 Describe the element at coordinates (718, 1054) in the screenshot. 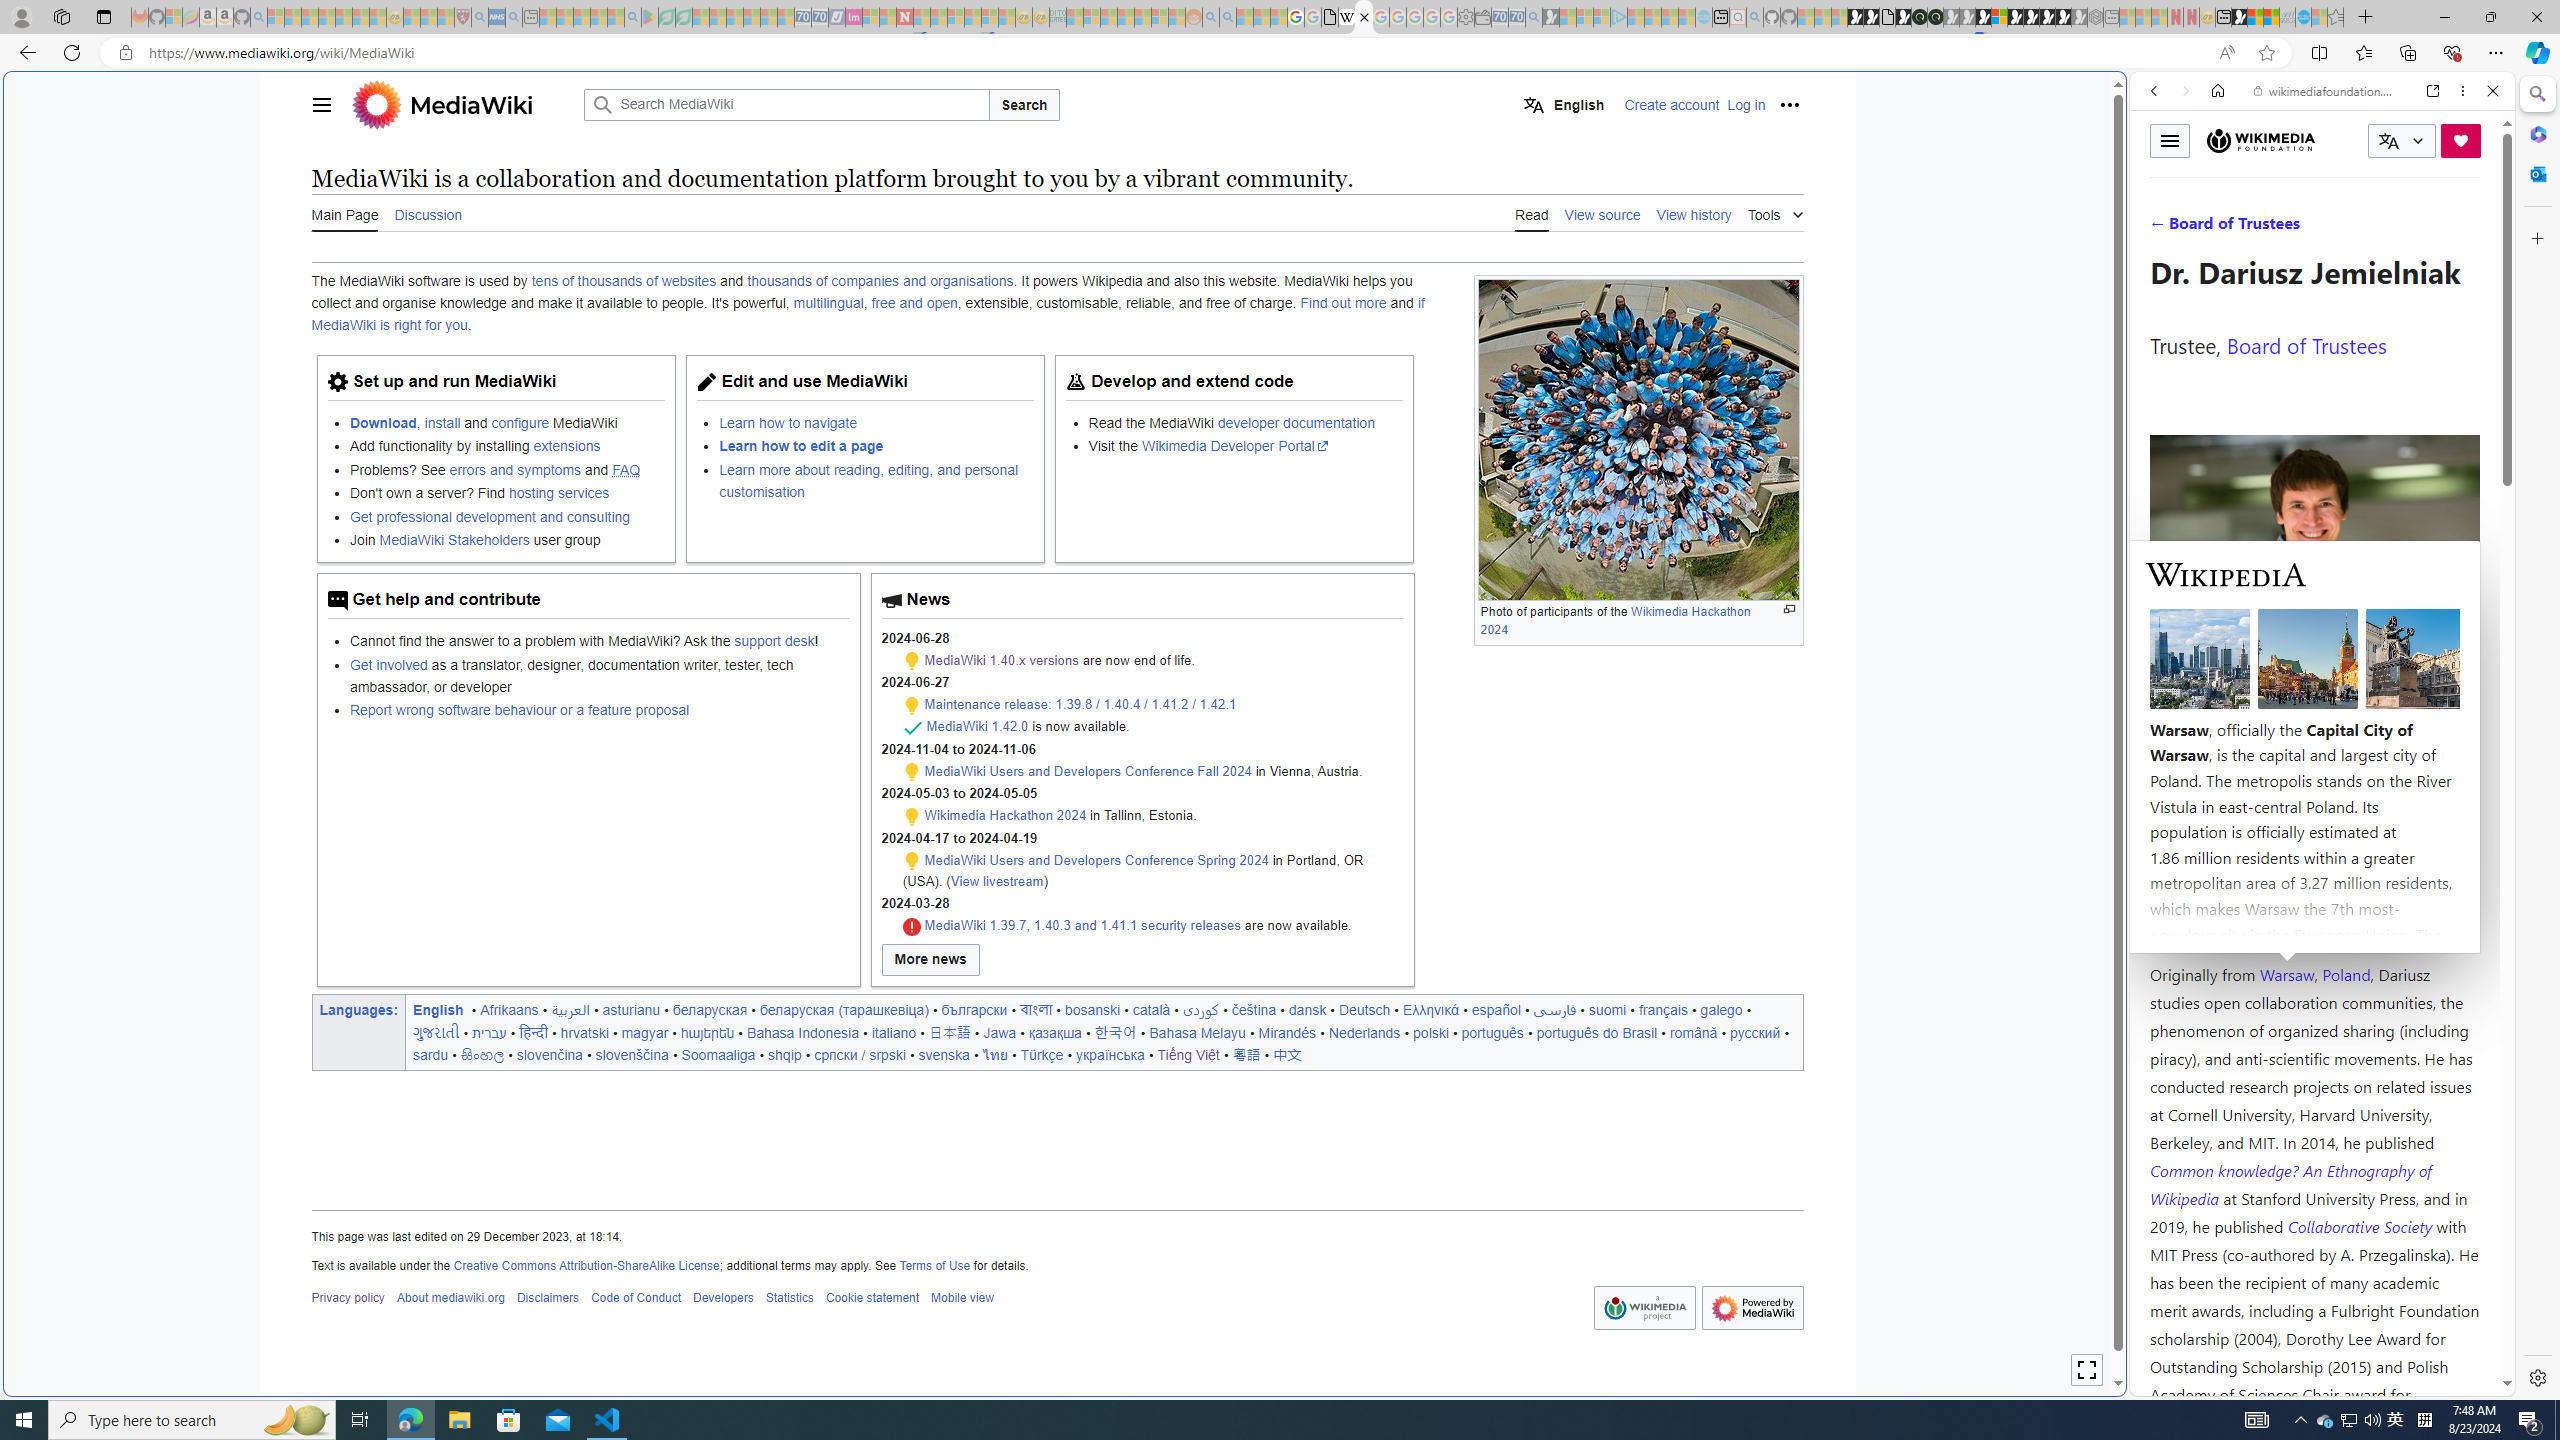

I see `Soomaaliga` at that location.